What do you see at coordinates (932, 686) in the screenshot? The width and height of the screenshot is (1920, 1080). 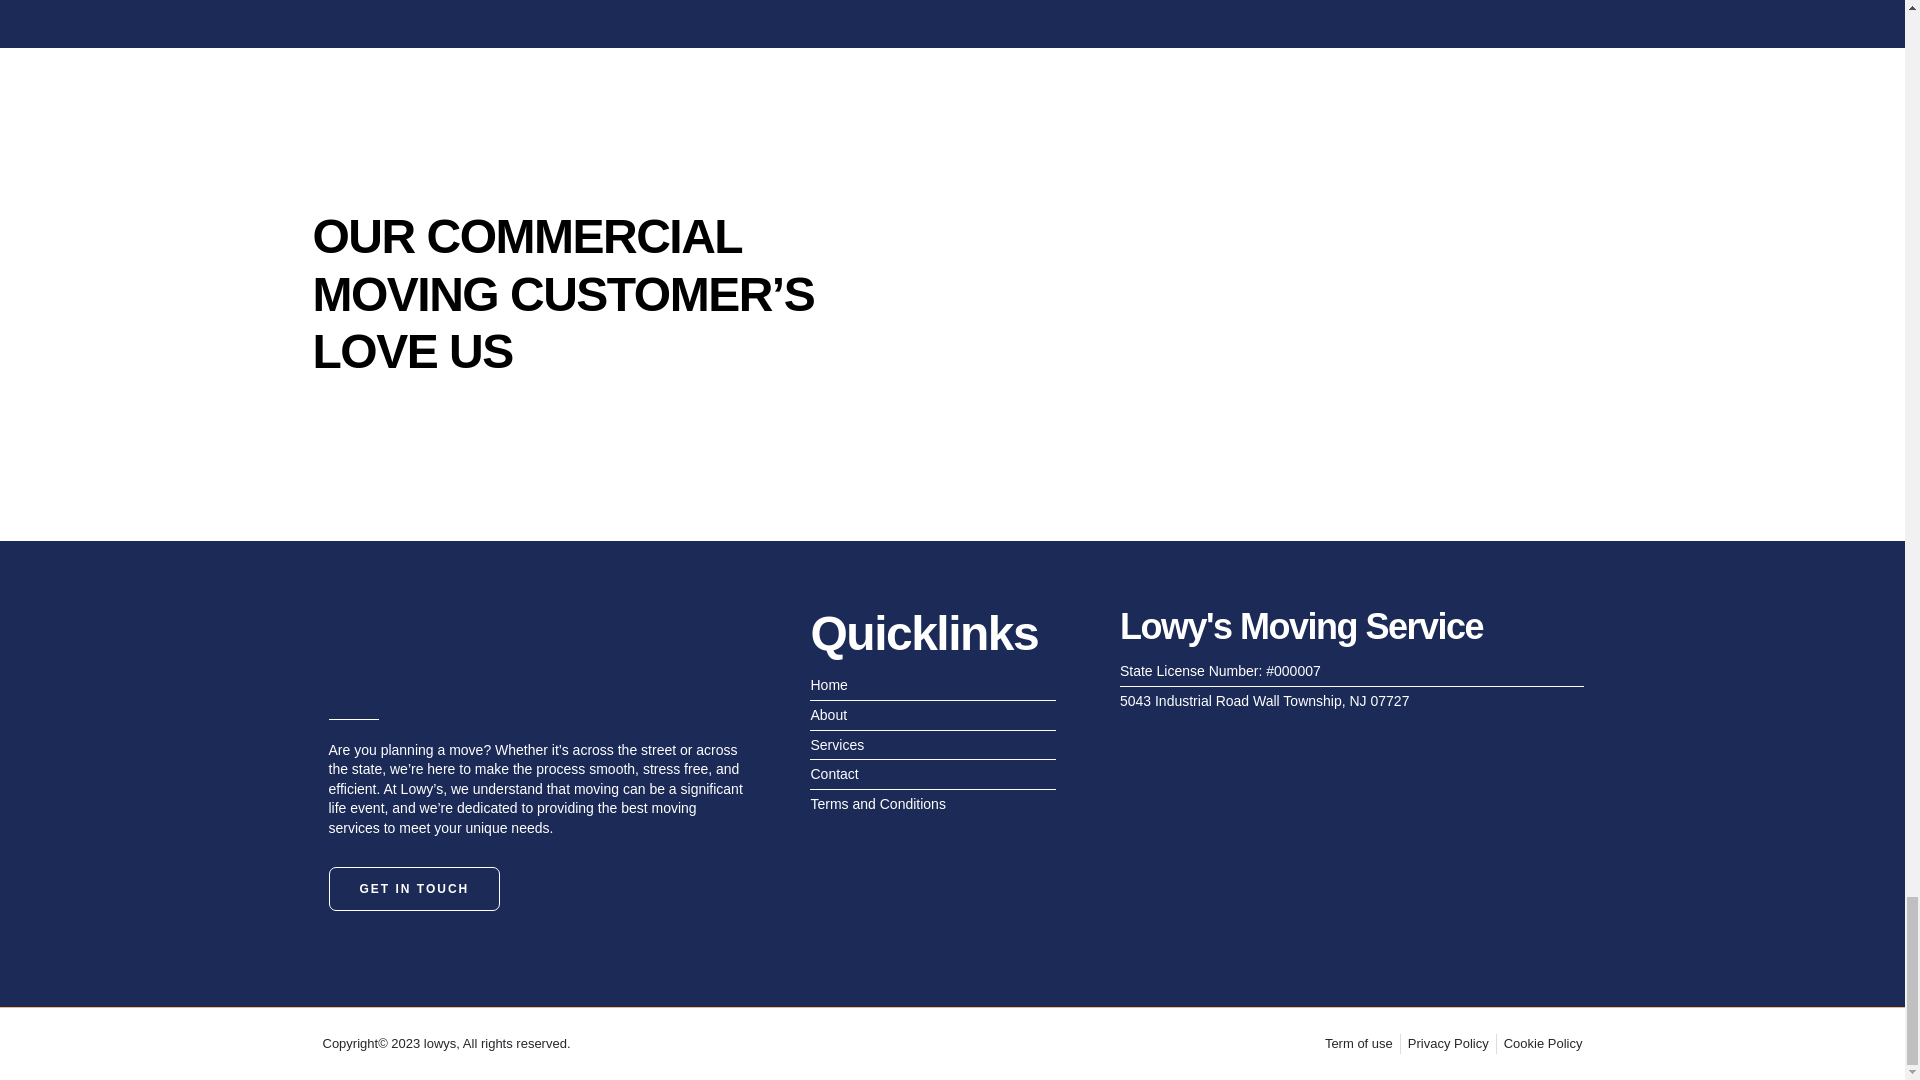 I see `Home` at bounding box center [932, 686].